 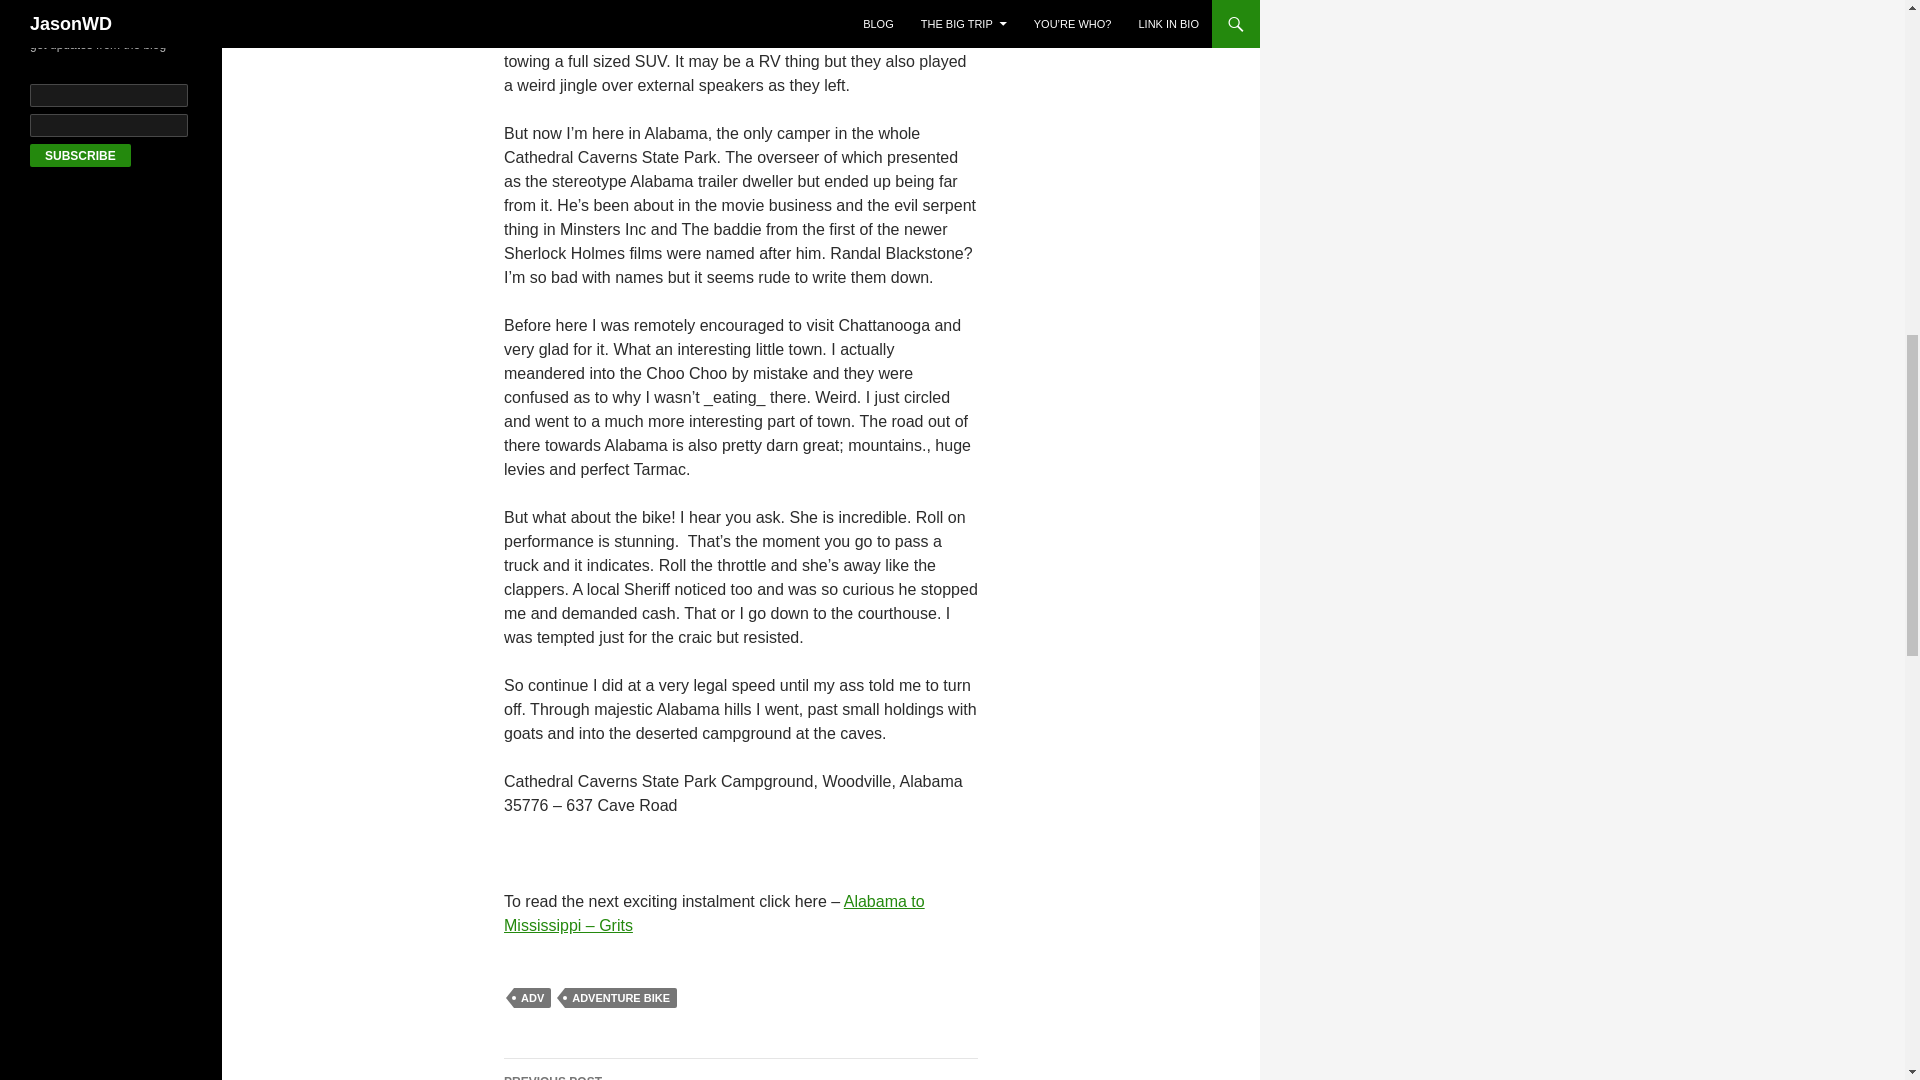 I want to click on ADV, so click(x=740, y=1070).